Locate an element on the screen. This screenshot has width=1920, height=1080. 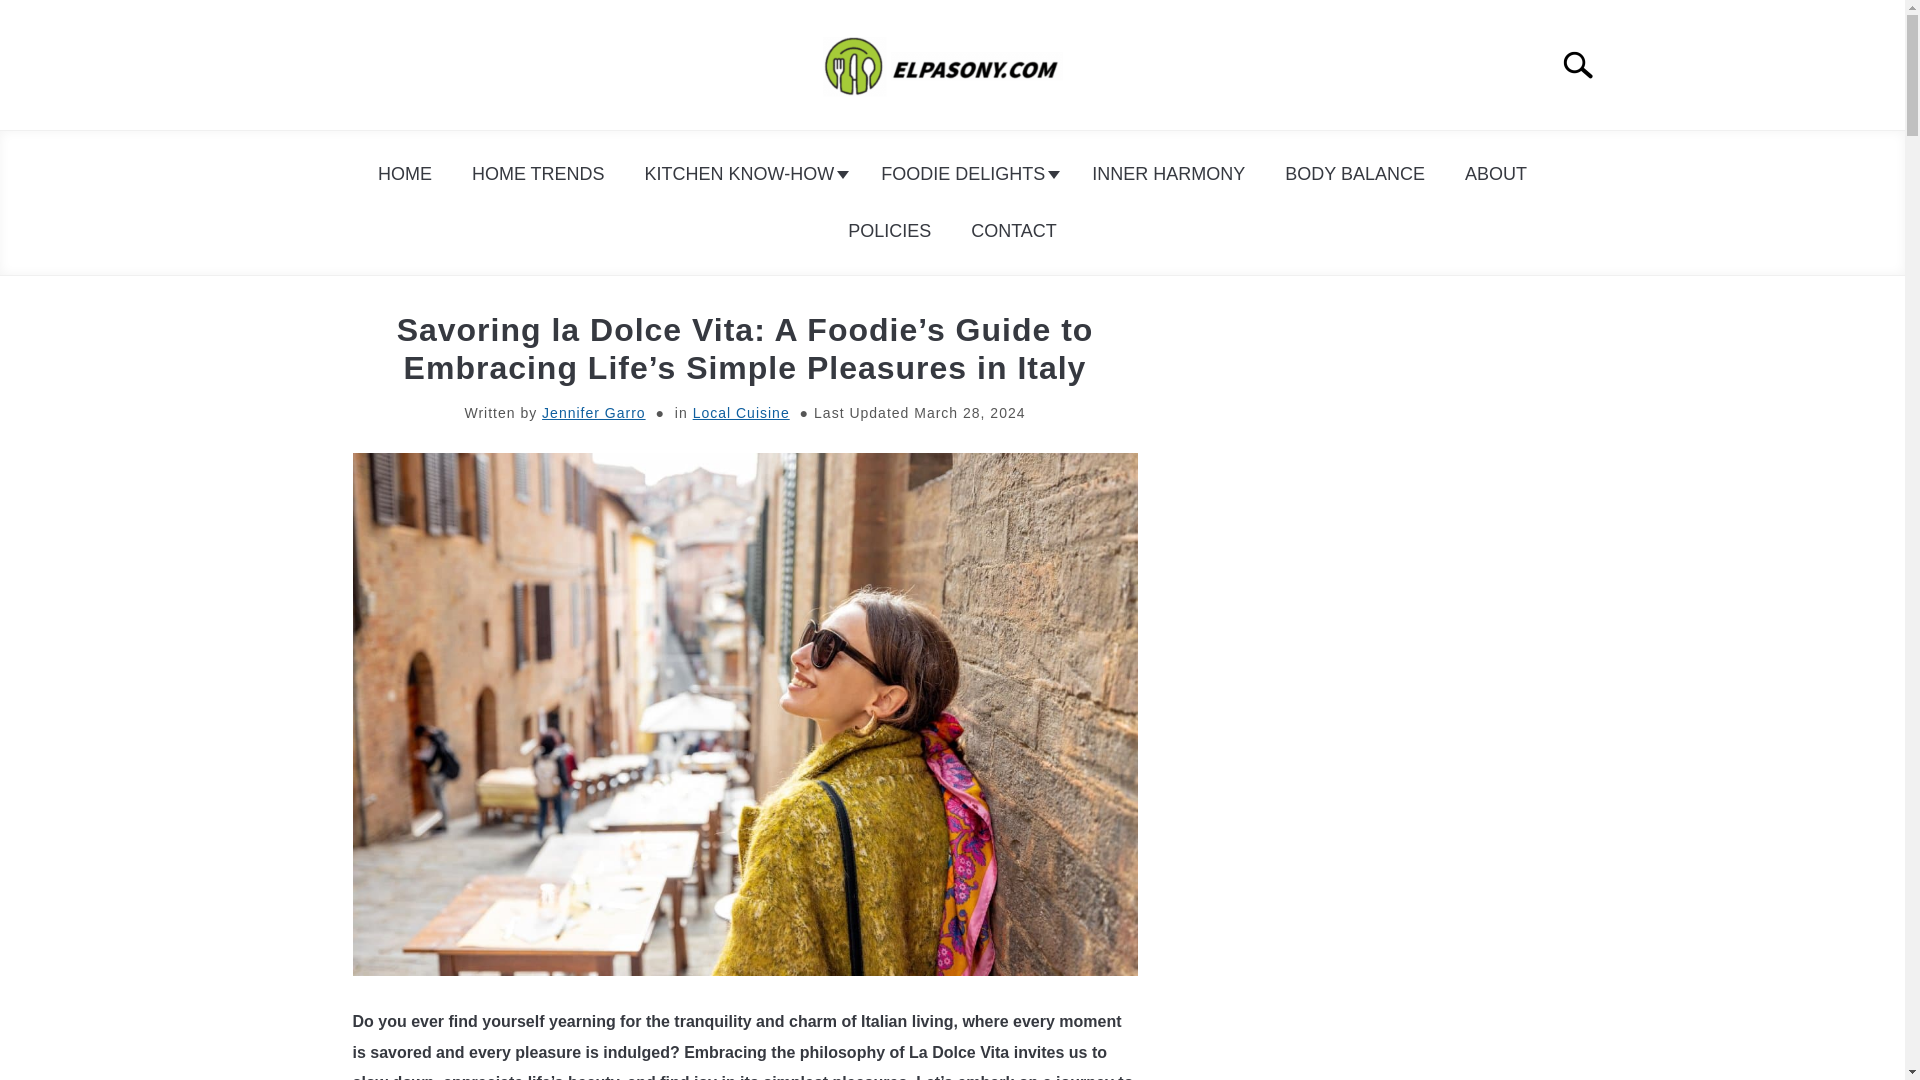
BODY BALANCE is located at coordinates (1355, 174).